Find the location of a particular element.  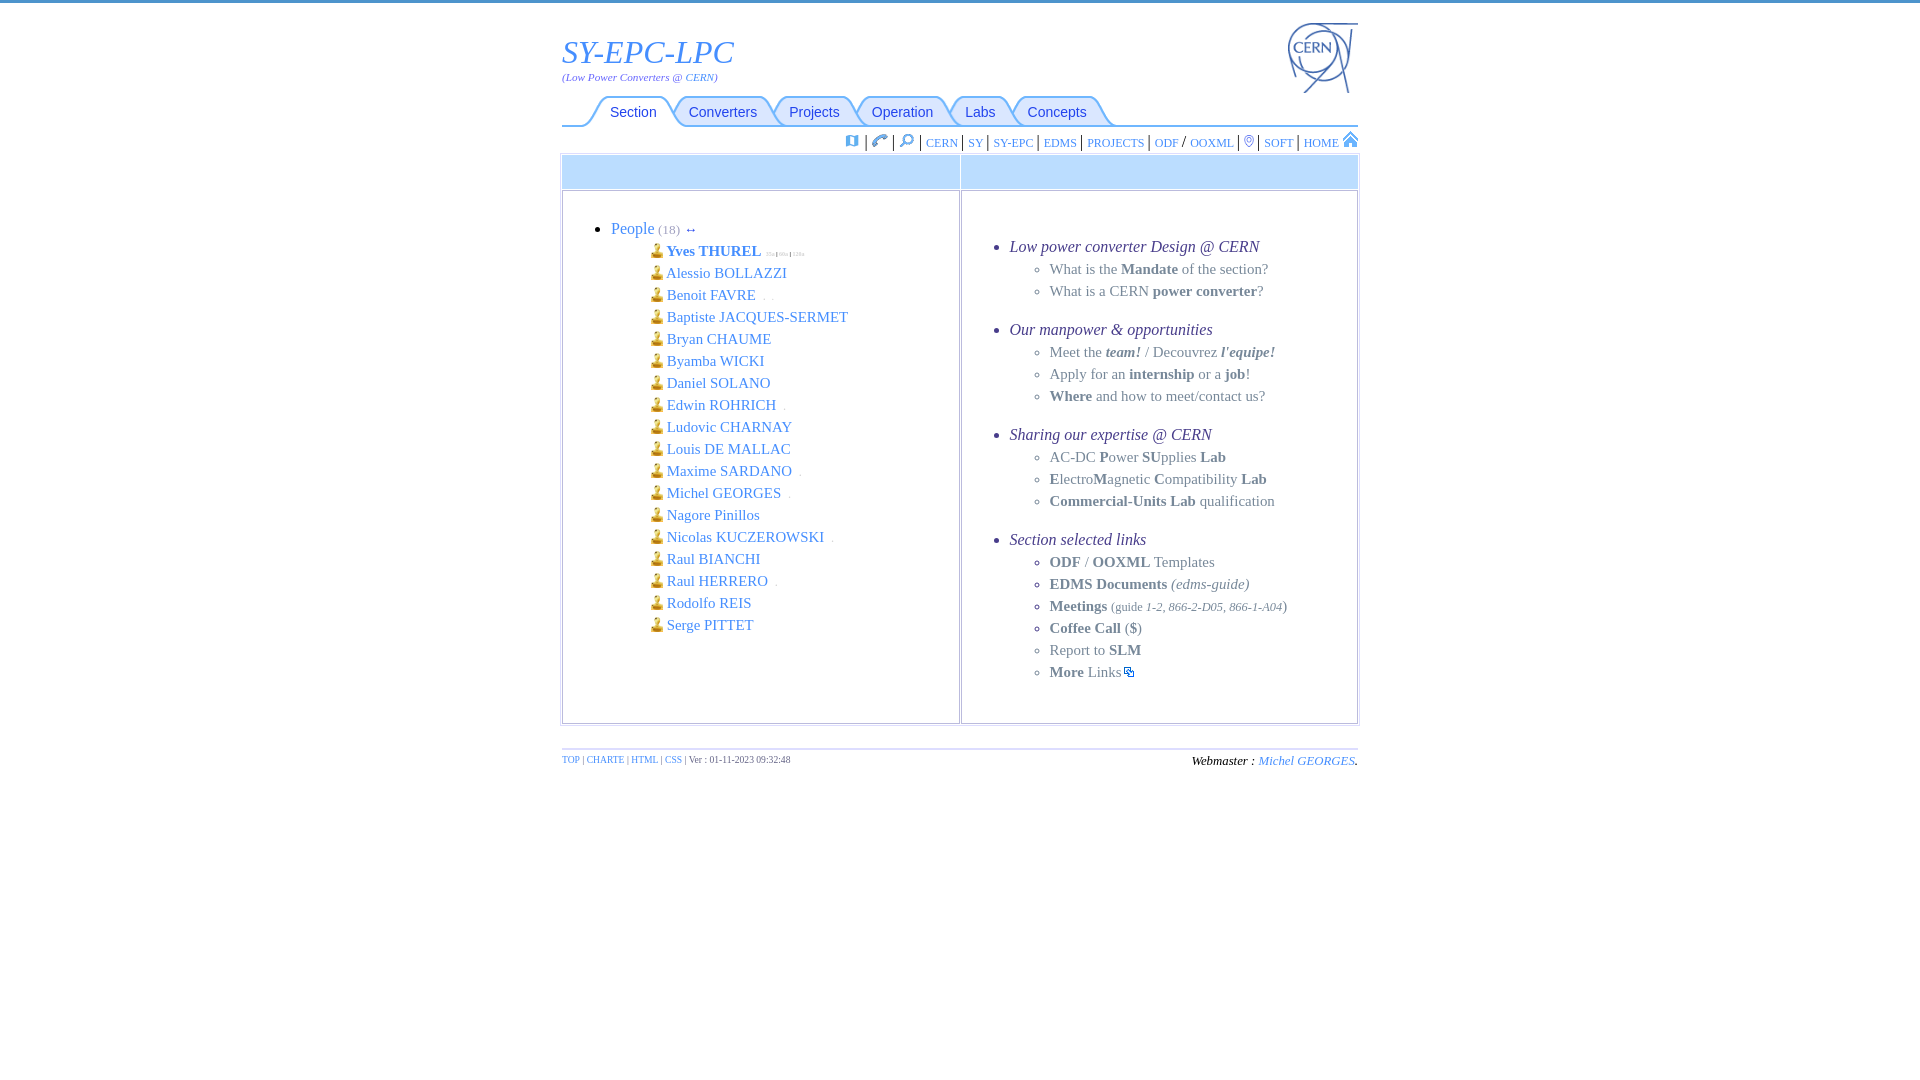

ODF is located at coordinates (1168, 143).